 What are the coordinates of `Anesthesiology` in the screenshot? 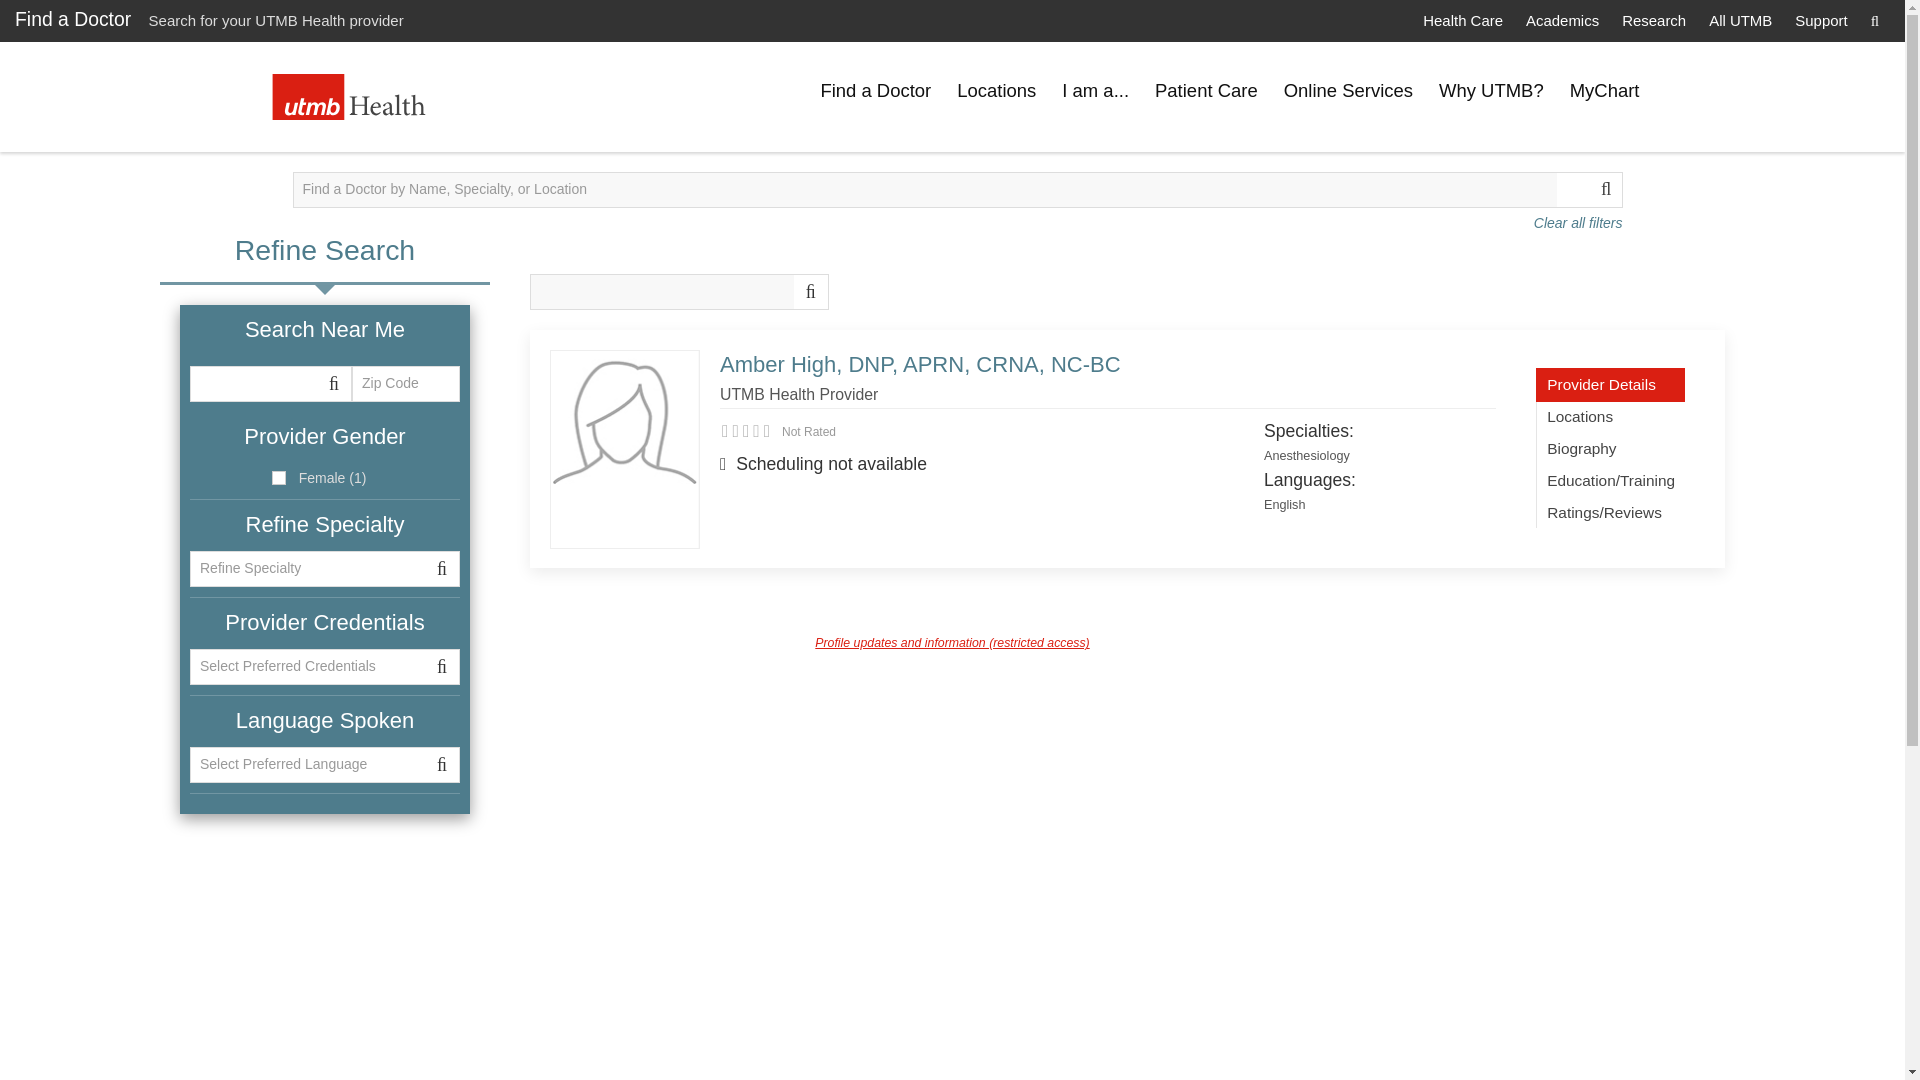 It's located at (1306, 456).